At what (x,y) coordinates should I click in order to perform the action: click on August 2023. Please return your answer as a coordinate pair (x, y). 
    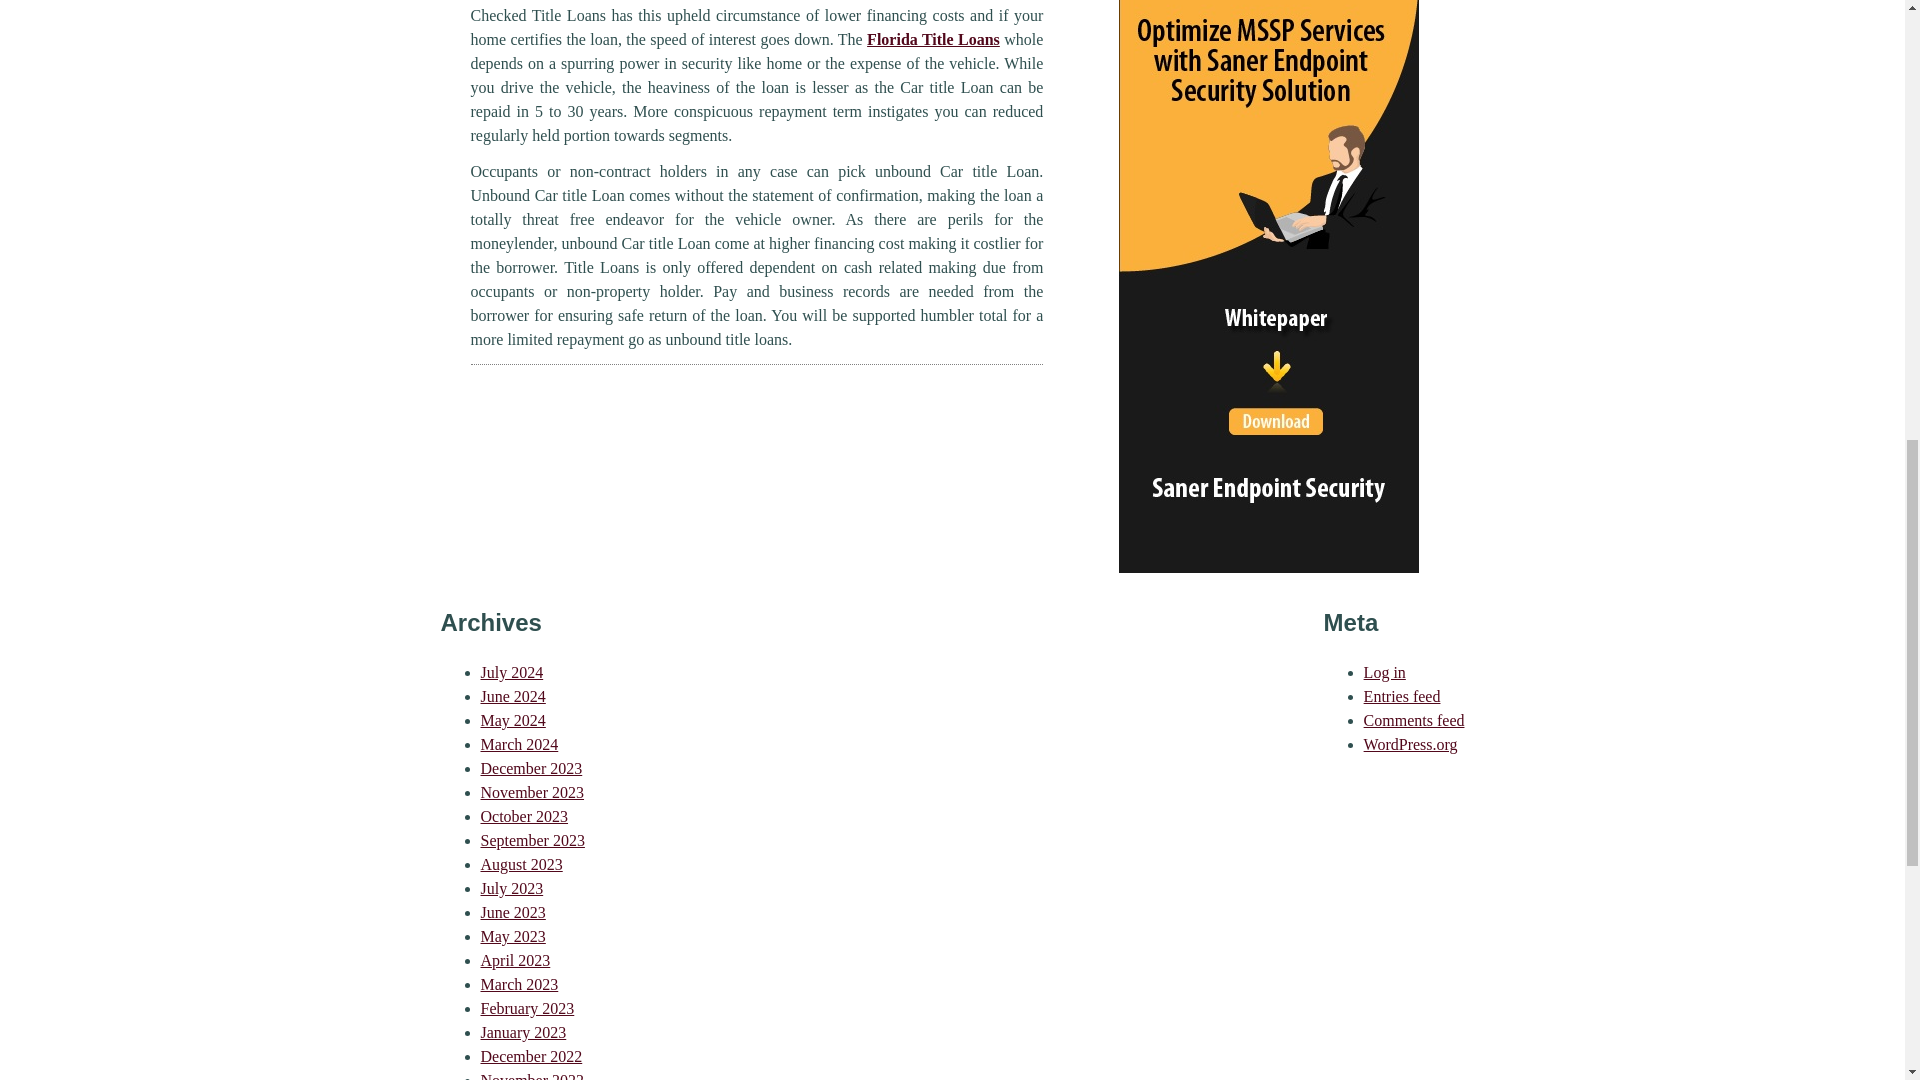
    Looking at the image, I should click on (521, 864).